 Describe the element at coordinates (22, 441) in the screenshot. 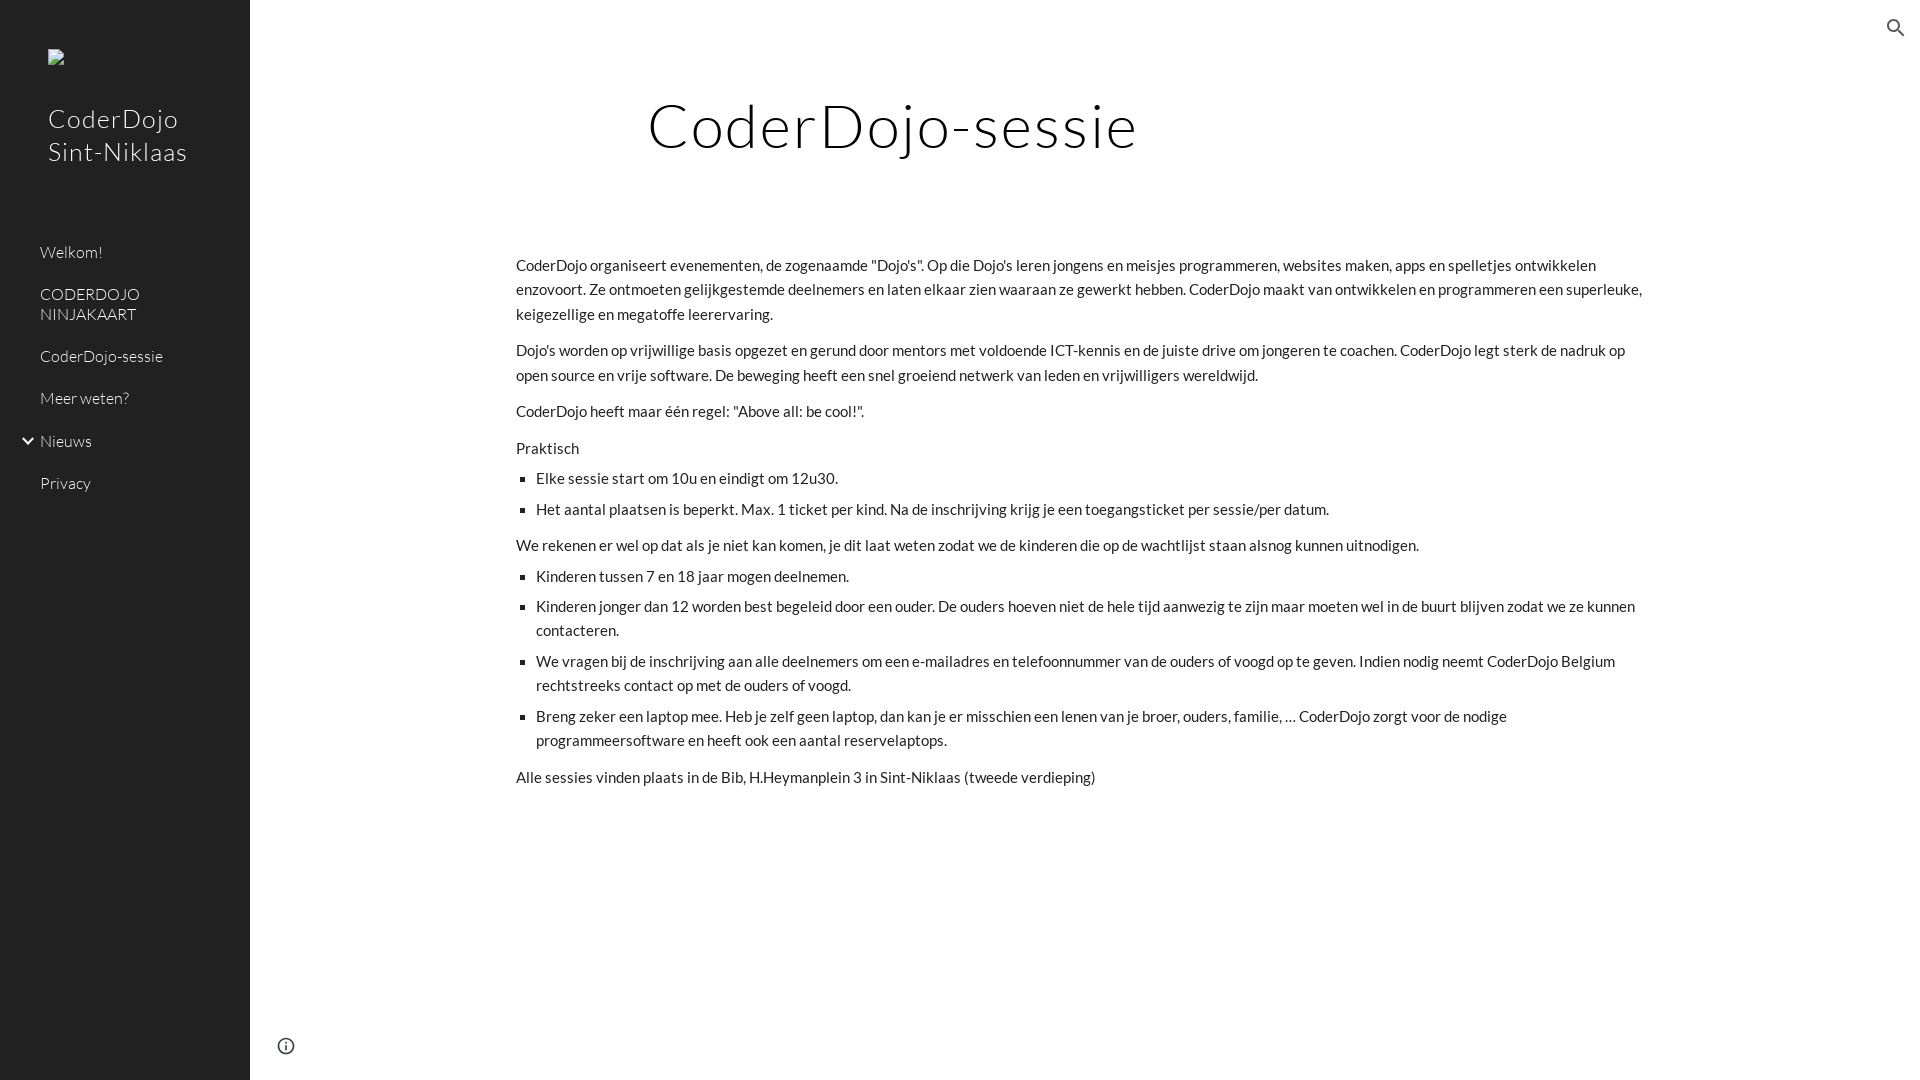

I see `Expand/Collapse` at that location.